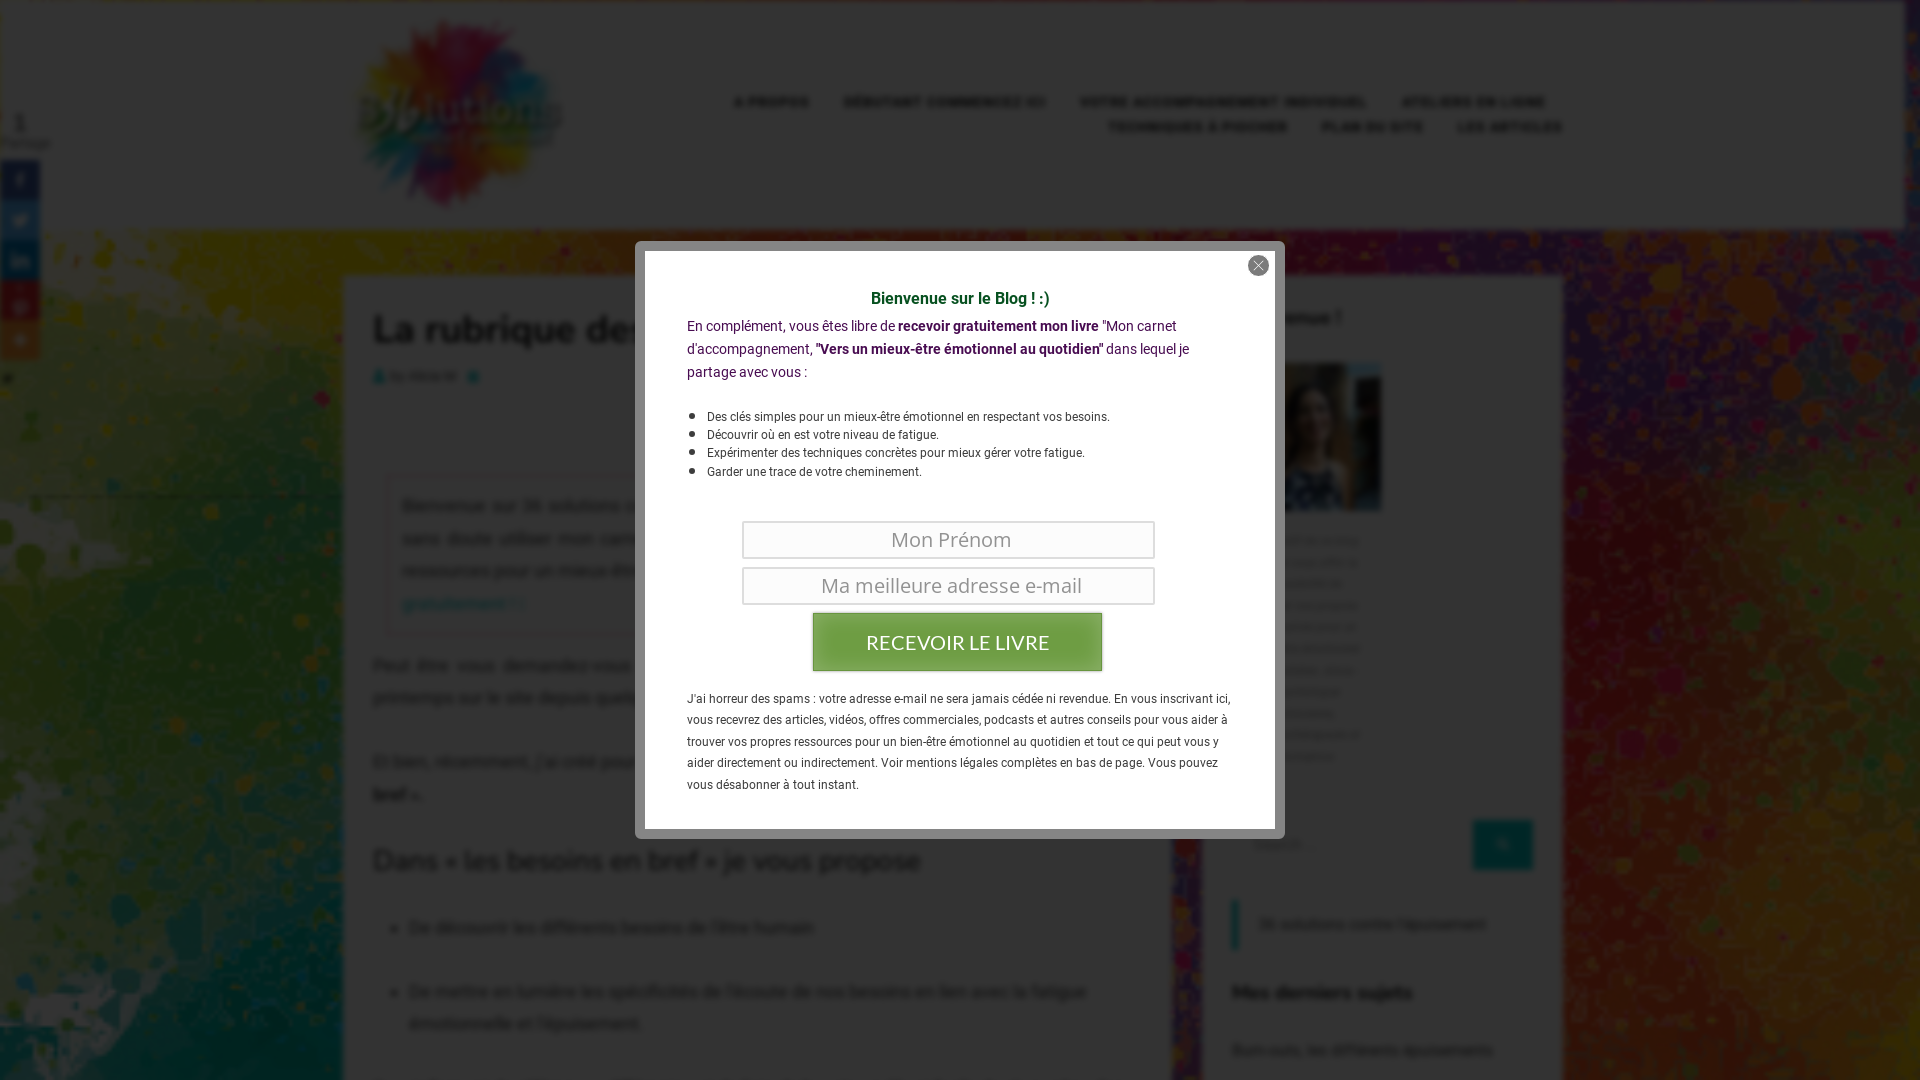 The height and width of the screenshot is (1080, 1920). Describe the element at coordinates (1372, 128) in the screenshot. I see `PLAN DU SITE` at that location.